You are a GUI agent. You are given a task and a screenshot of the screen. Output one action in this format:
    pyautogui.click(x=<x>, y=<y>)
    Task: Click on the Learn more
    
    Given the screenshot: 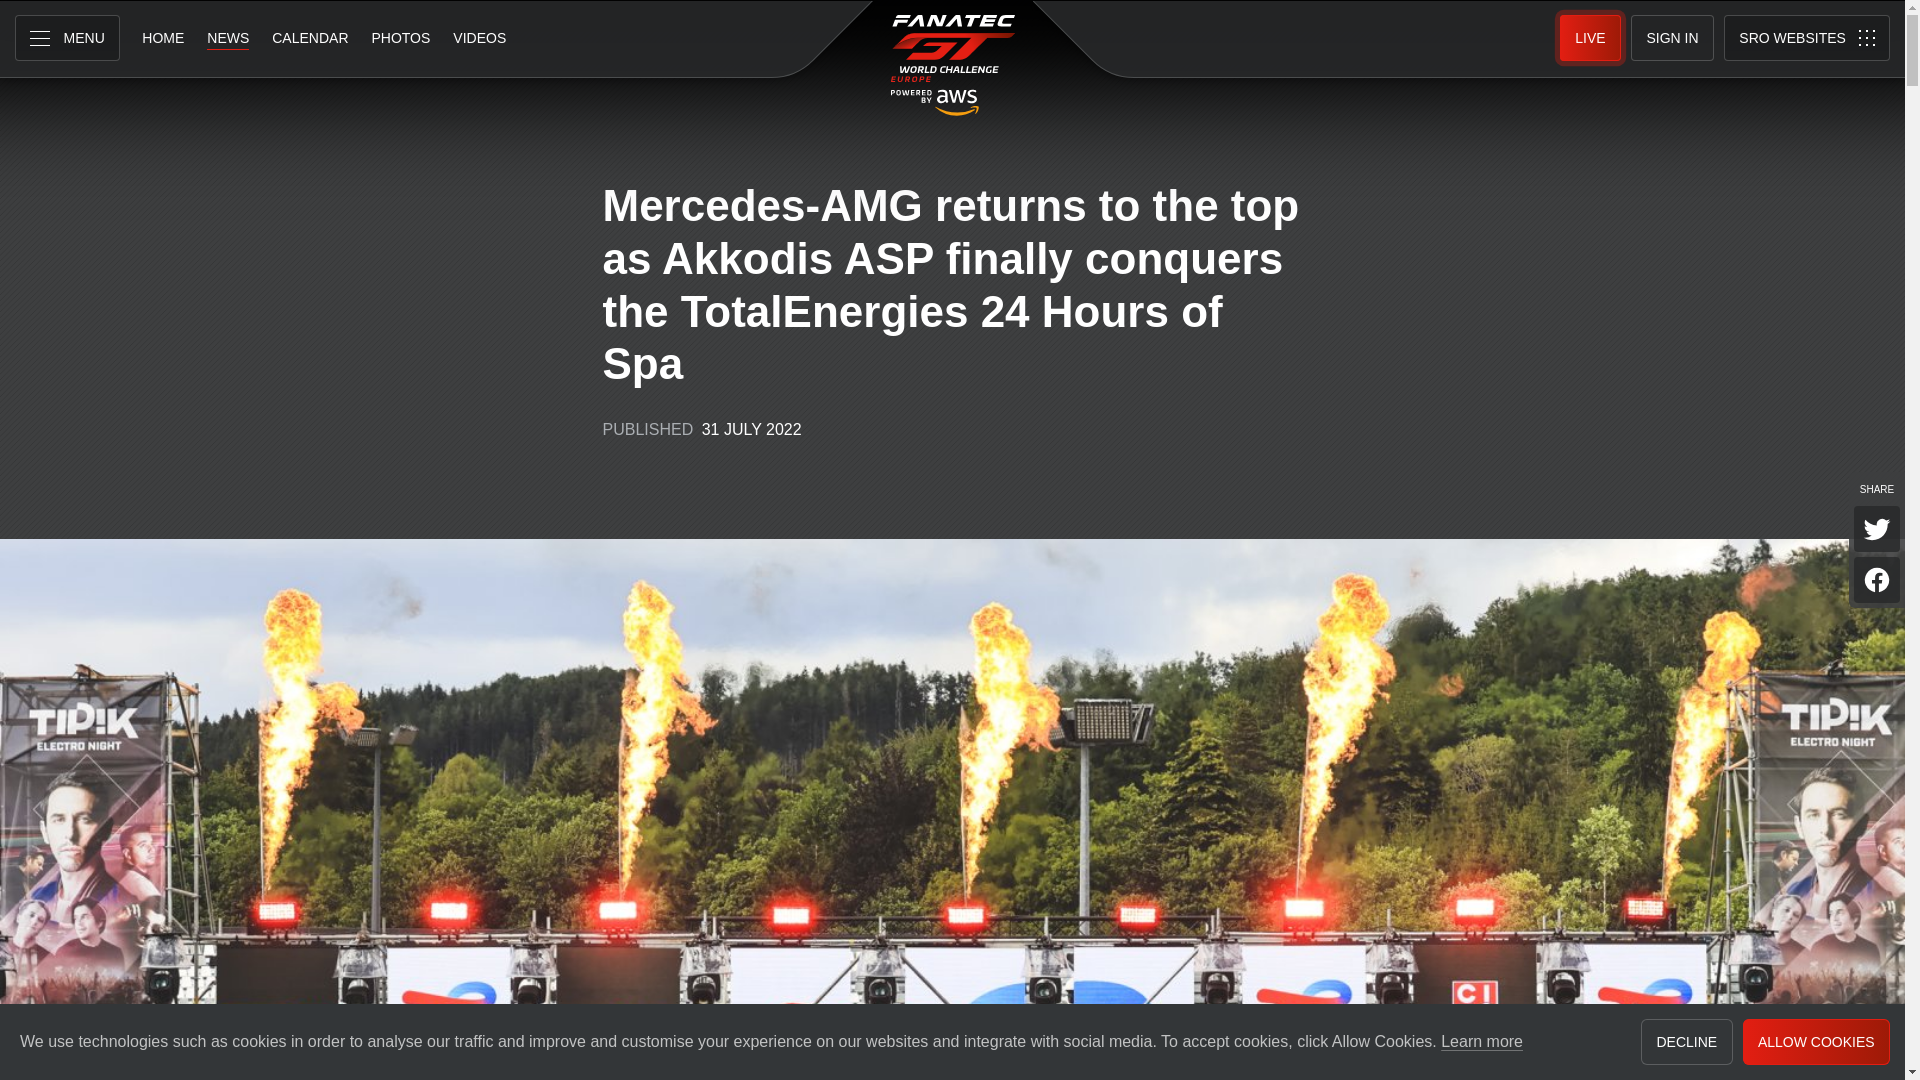 What is the action you would take?
    pyautogui.click(x=1482, y=1042)
    